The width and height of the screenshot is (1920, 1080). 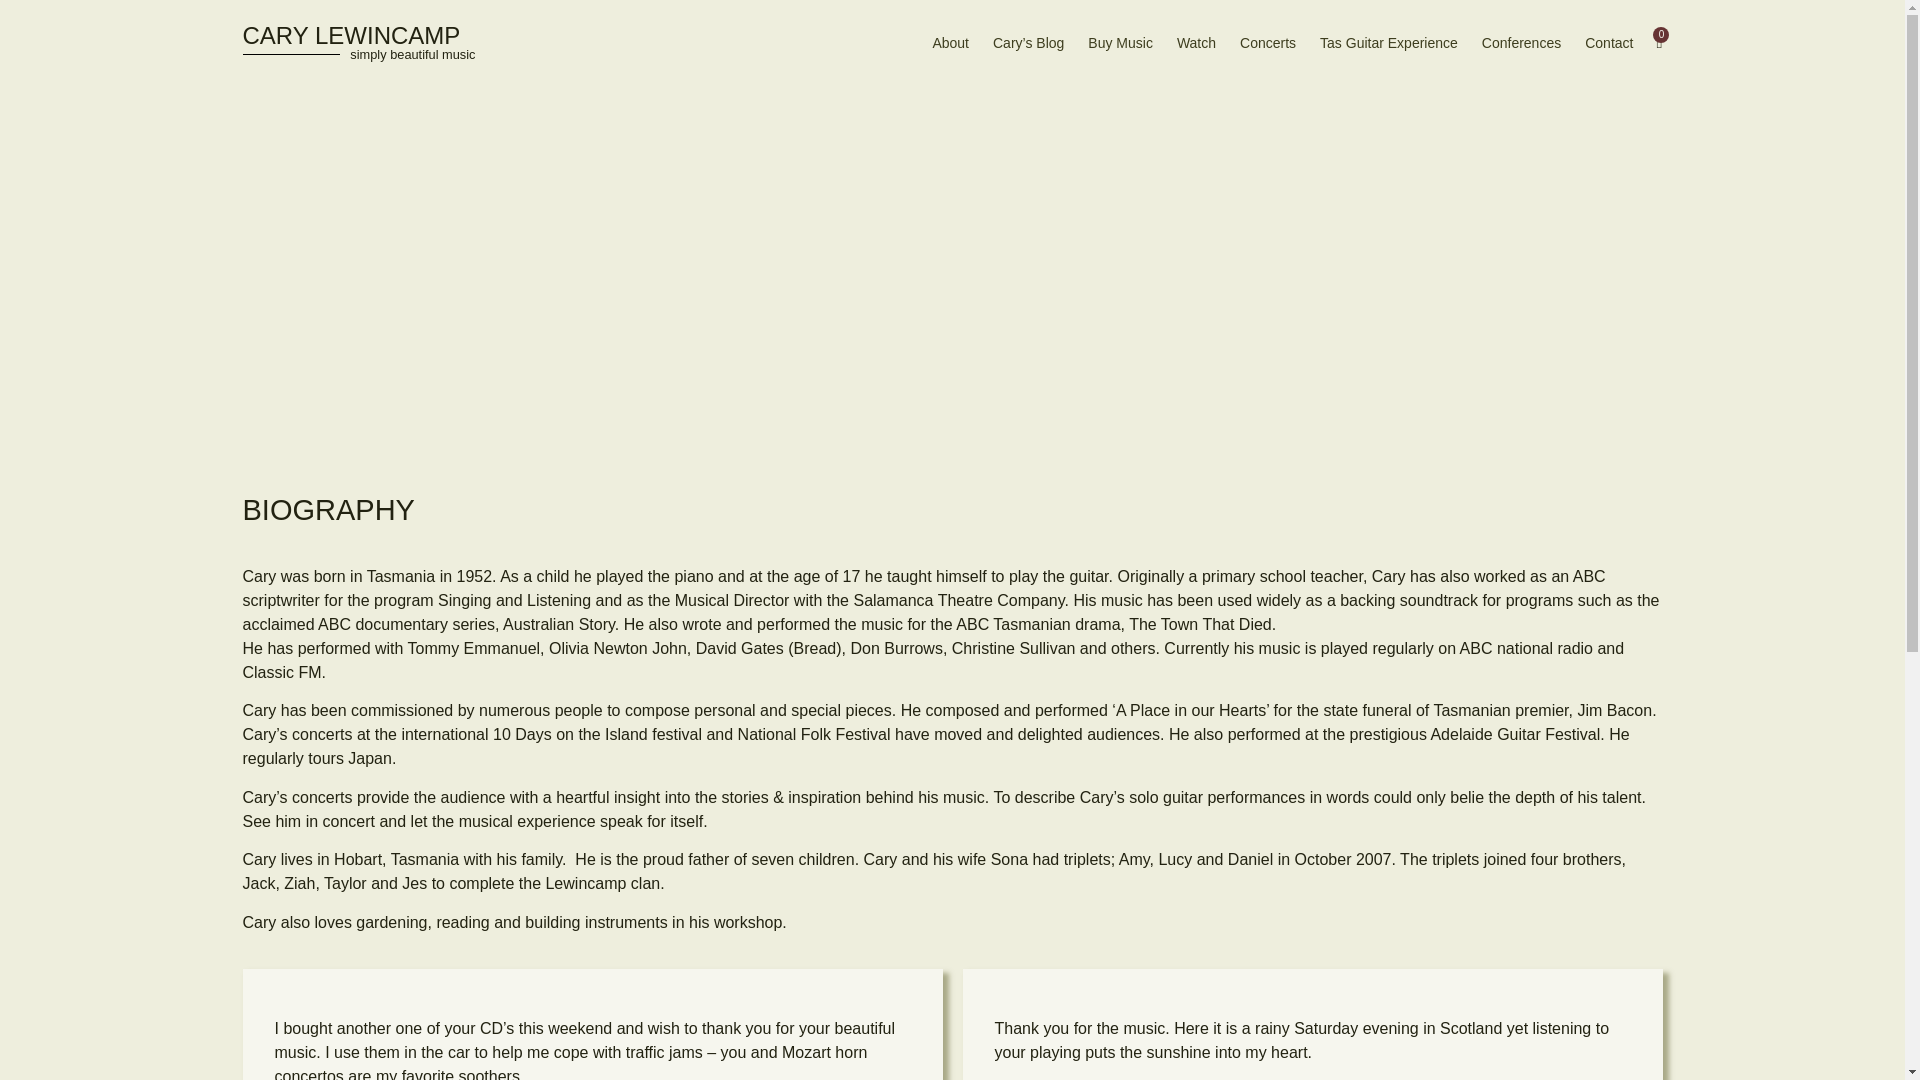 I want to click on Conferences, so click(x=1521, y=42).